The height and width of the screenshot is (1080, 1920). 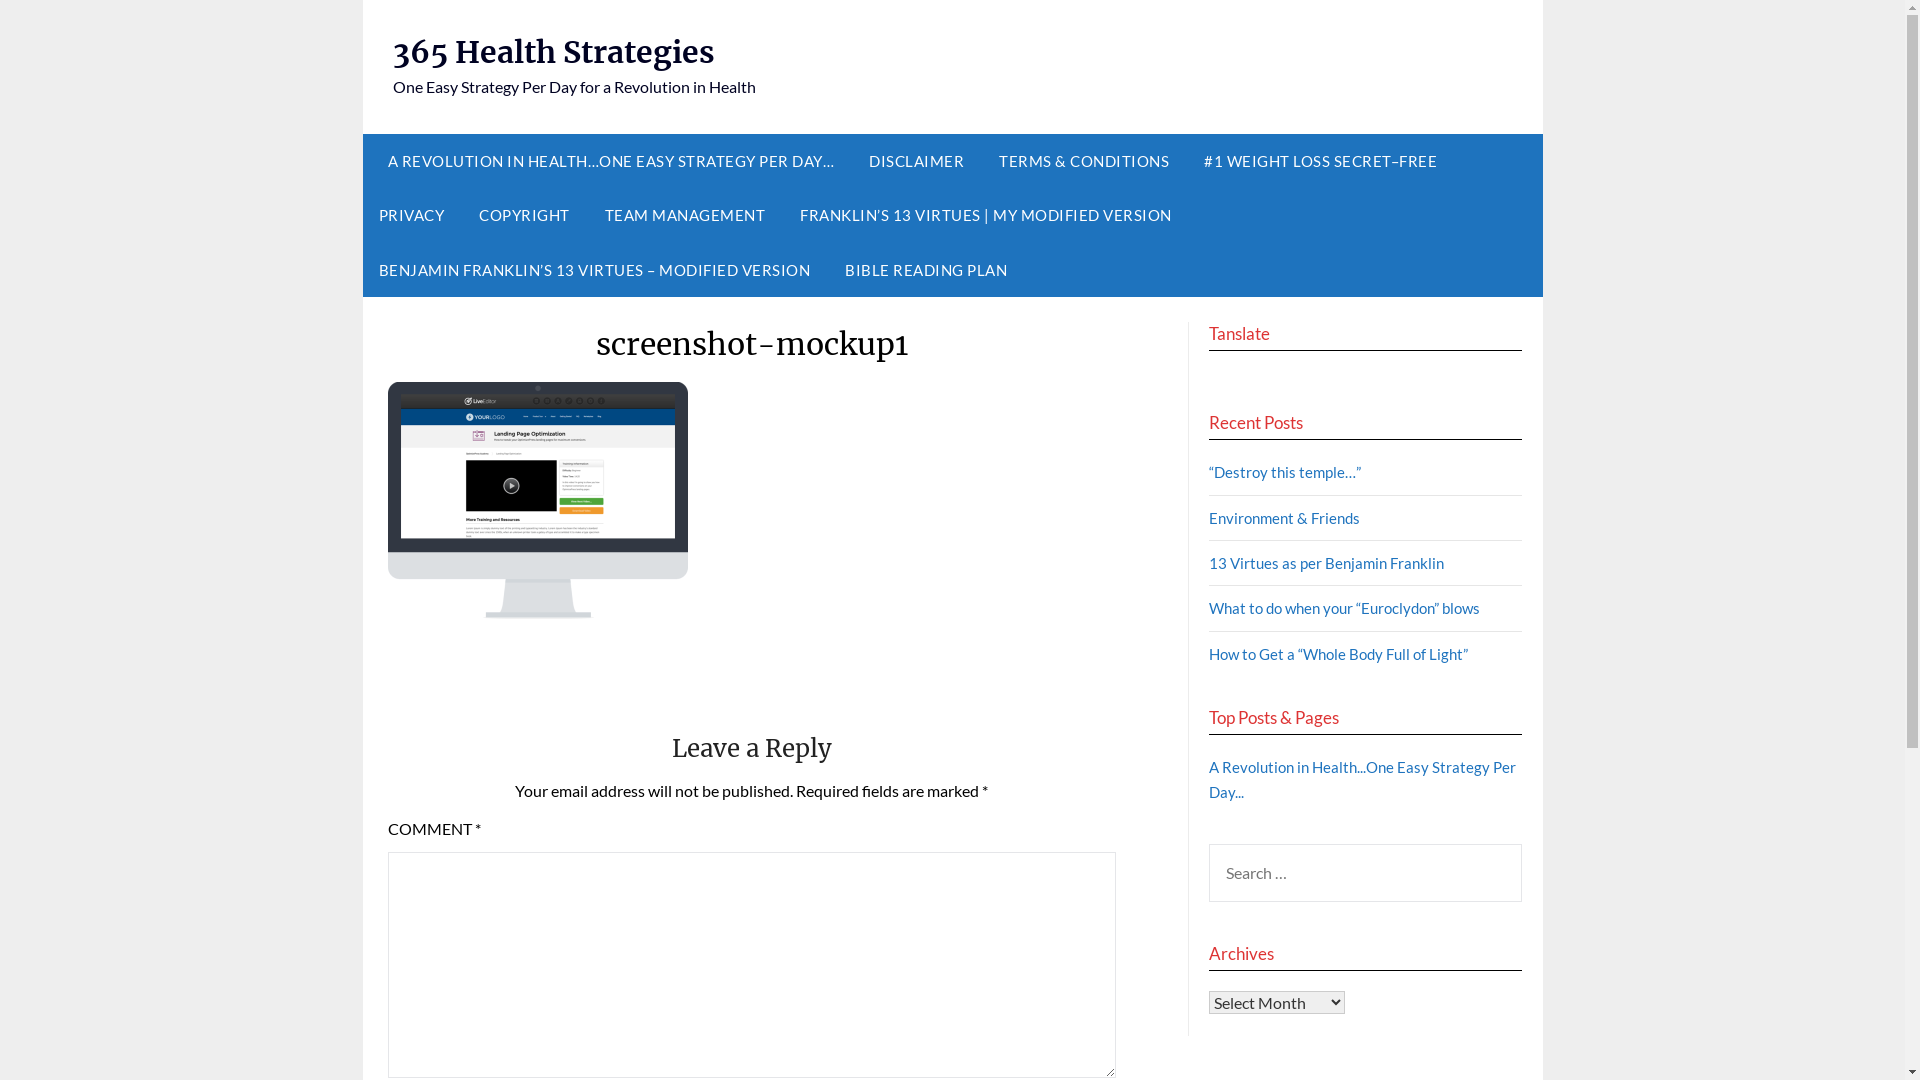 What do you see at coordinates (916, 161) in the screenshot?
I see `DISCLAIMER` at bounding box center [916, 161].